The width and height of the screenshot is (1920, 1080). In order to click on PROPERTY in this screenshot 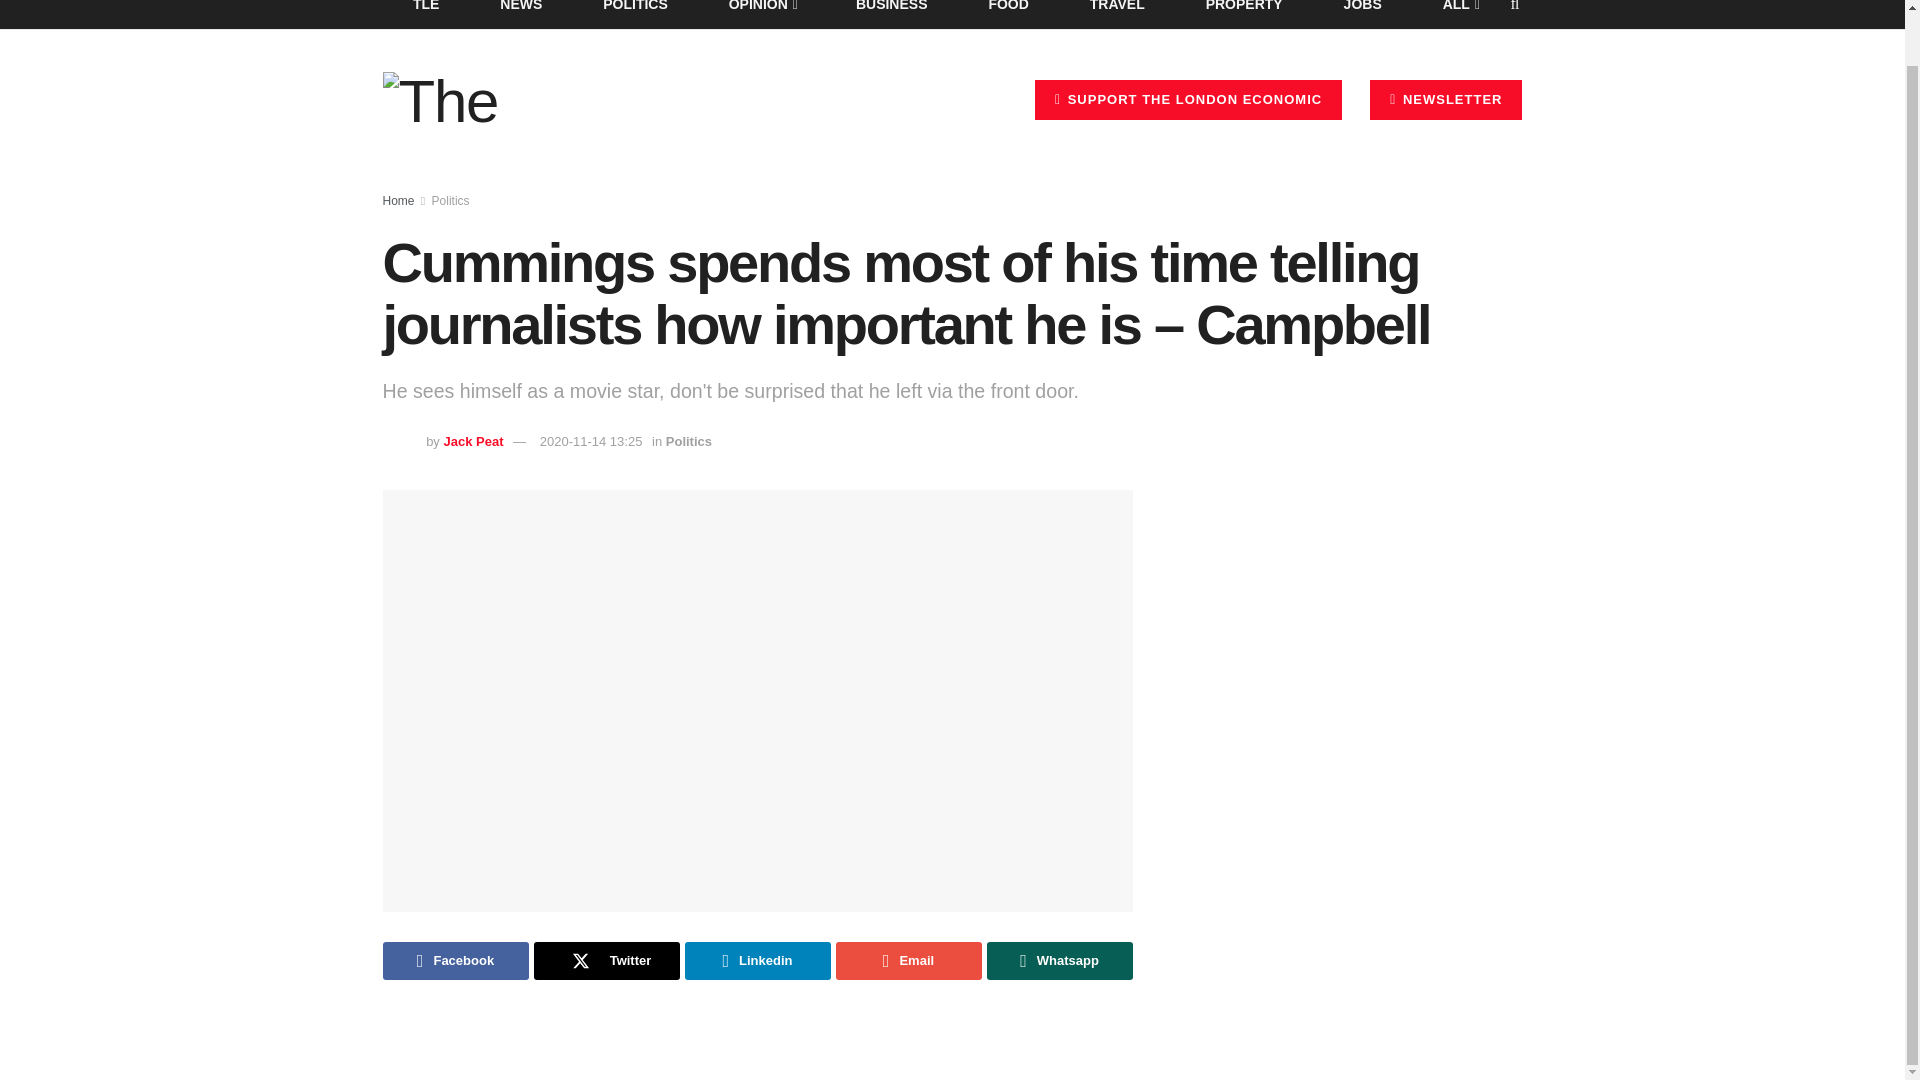, I will do `click(1244, 14)`.